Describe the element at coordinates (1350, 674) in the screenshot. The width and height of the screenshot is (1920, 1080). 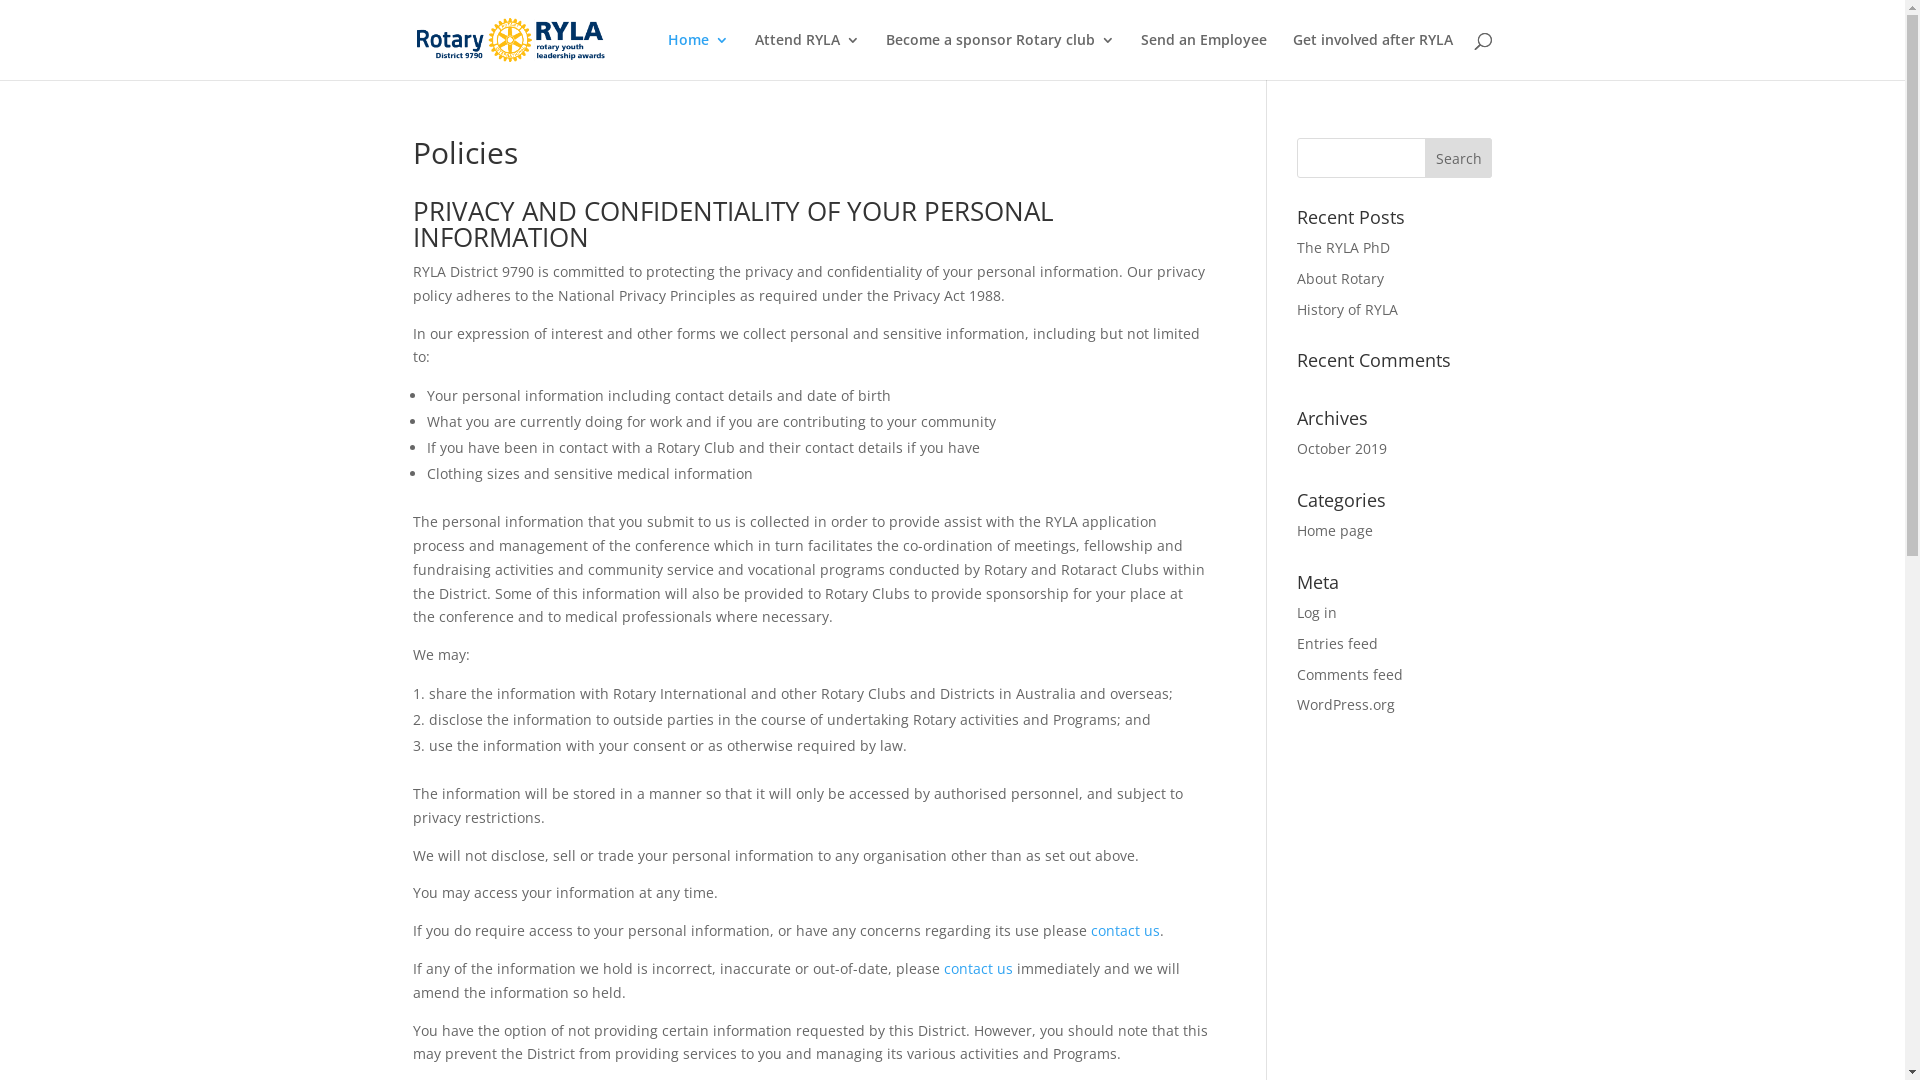
I see `Comments feed` at that location.